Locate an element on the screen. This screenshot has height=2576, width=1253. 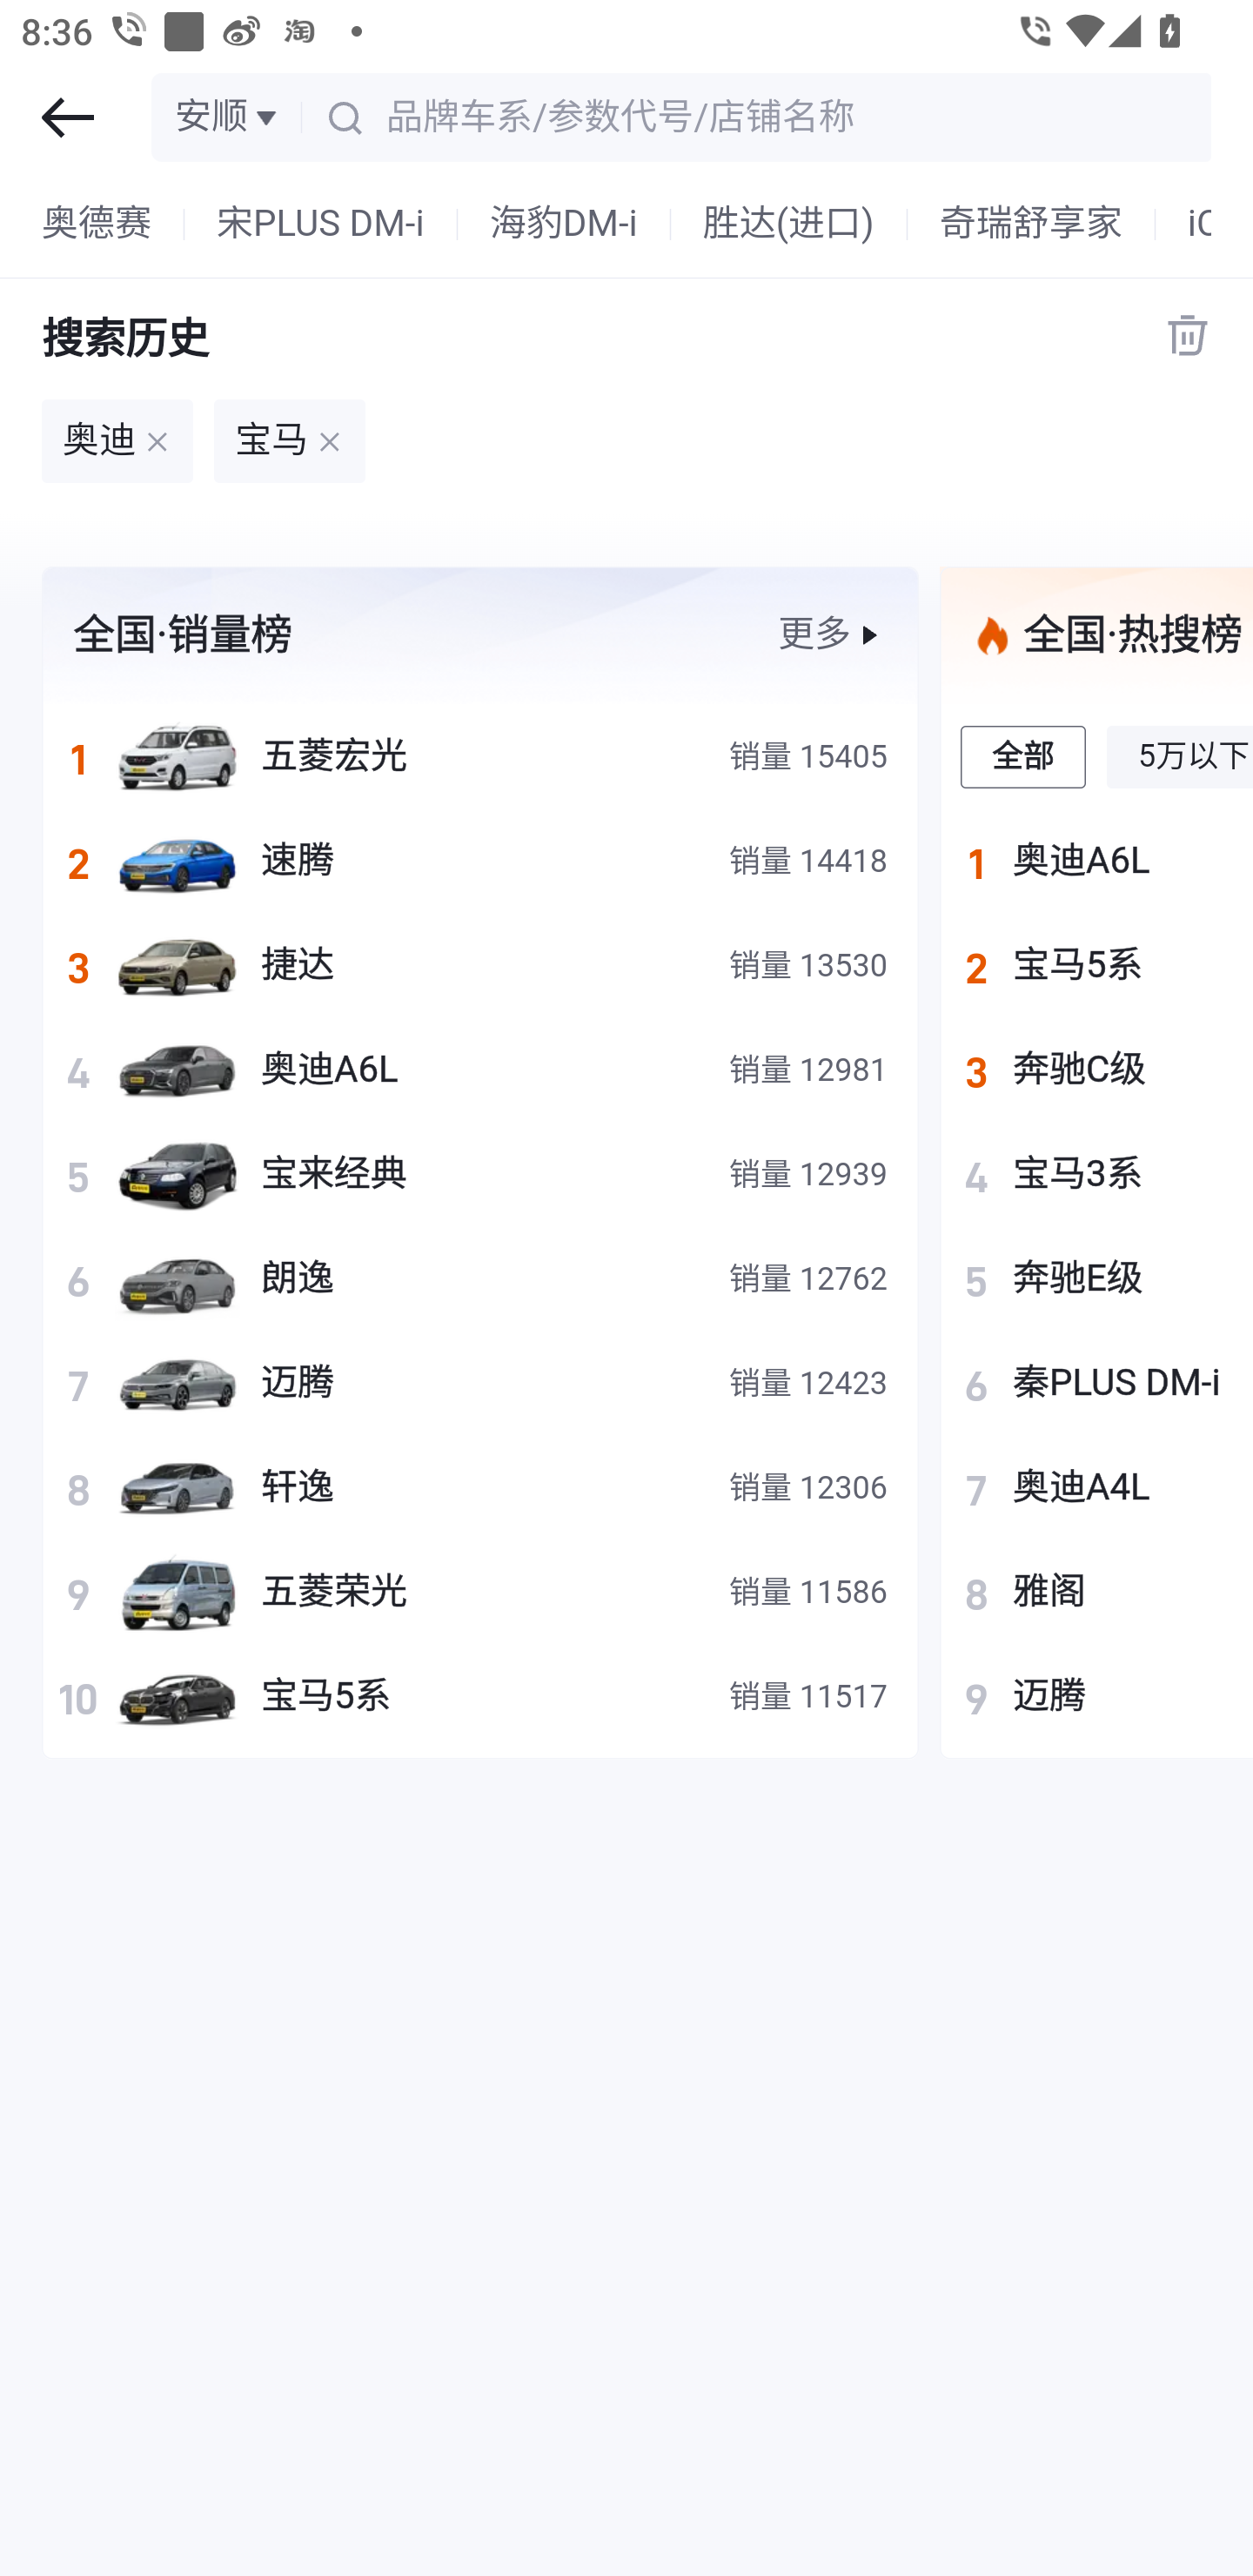
奥迪 is located at coordinates (117, 442).